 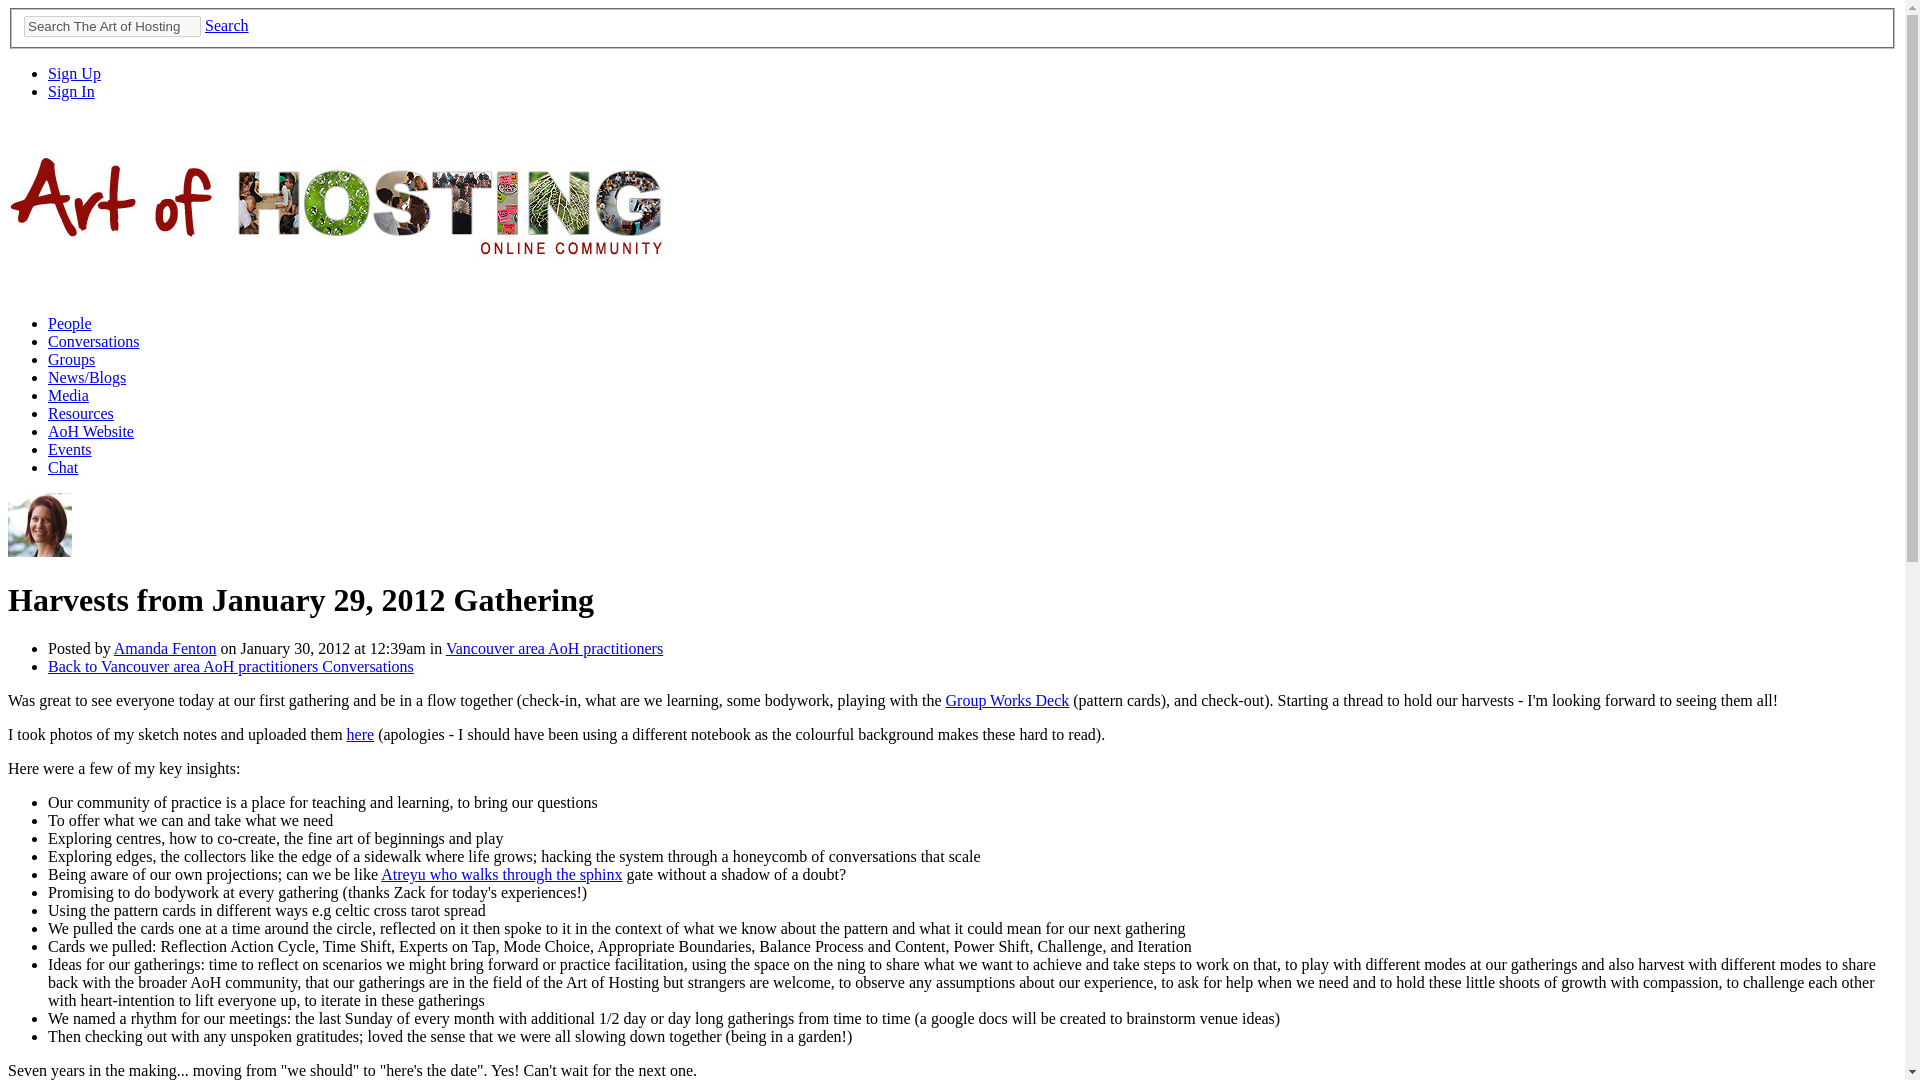 I want to click on Vancouver area AoH practitioners, so click(x=554, y=648).